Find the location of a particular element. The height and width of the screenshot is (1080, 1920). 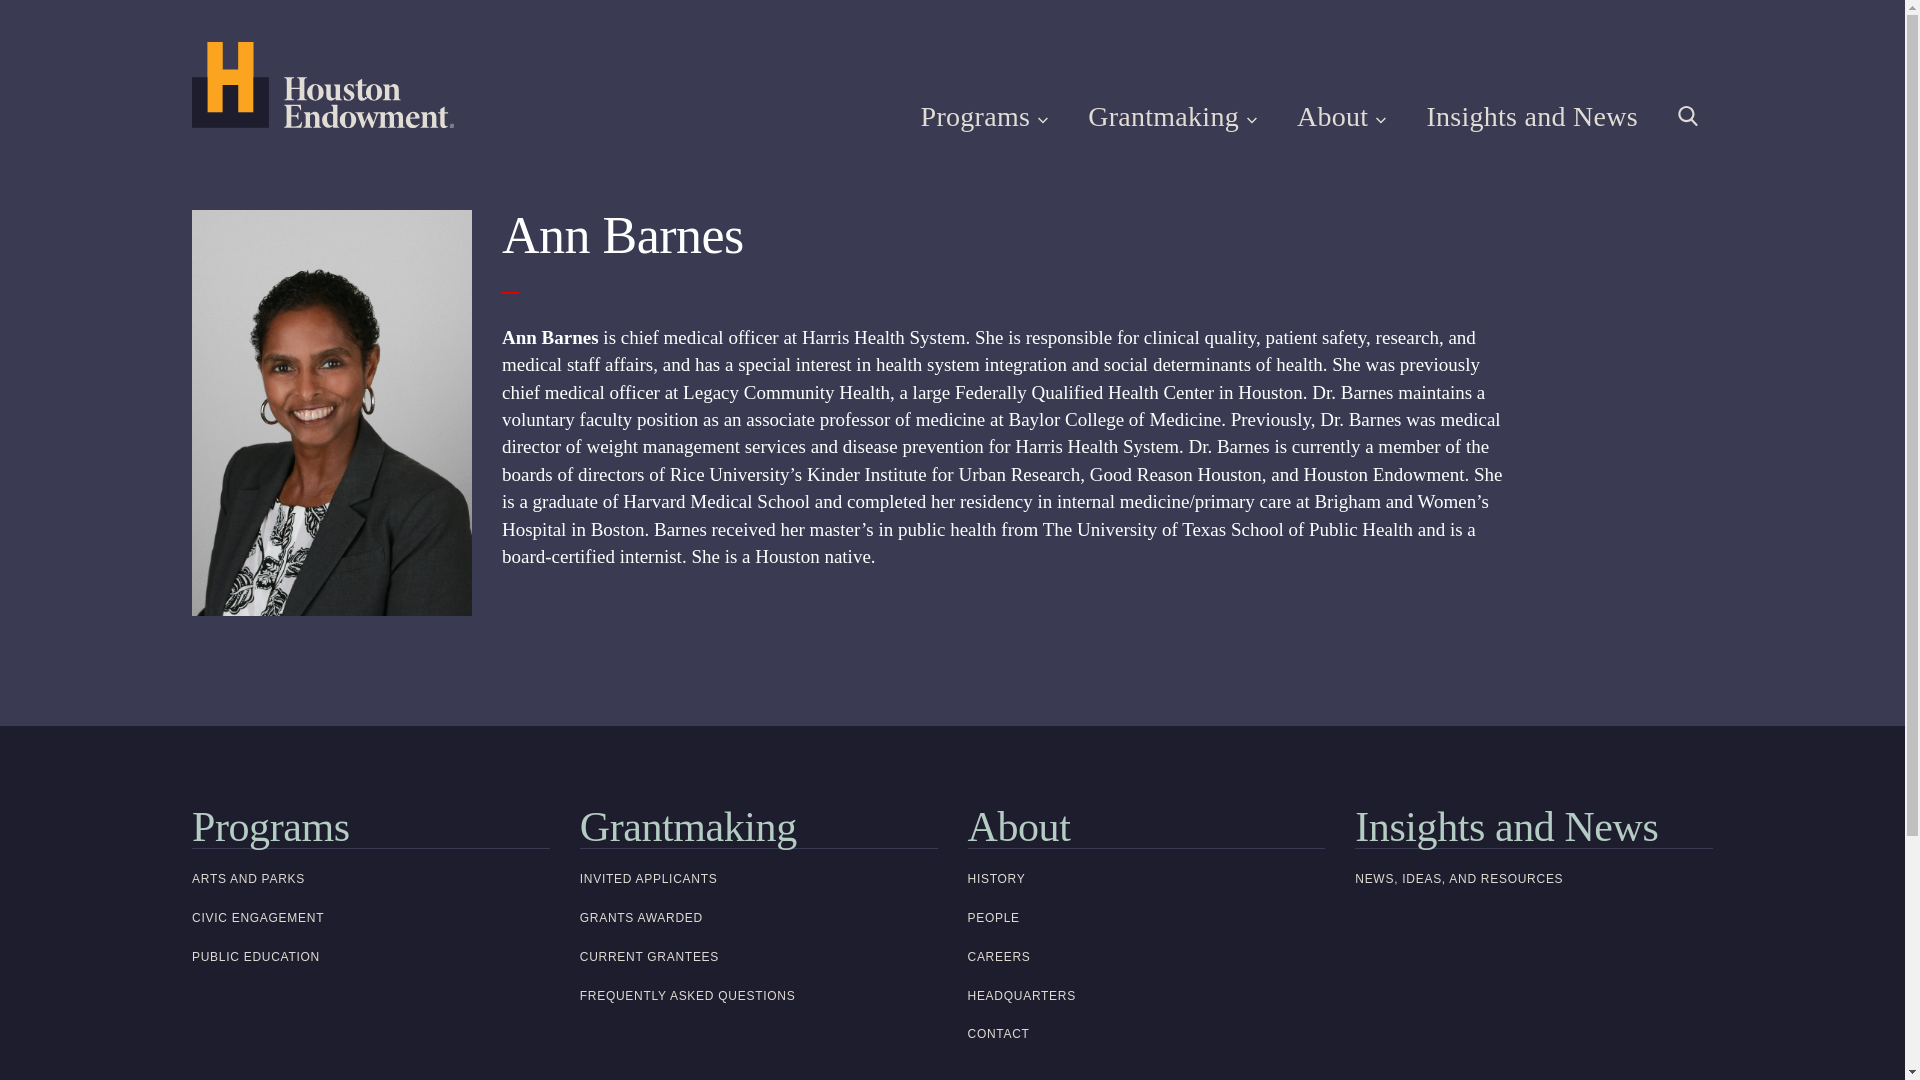

ARTS AND PARKS is located at coordinates (370, 878).